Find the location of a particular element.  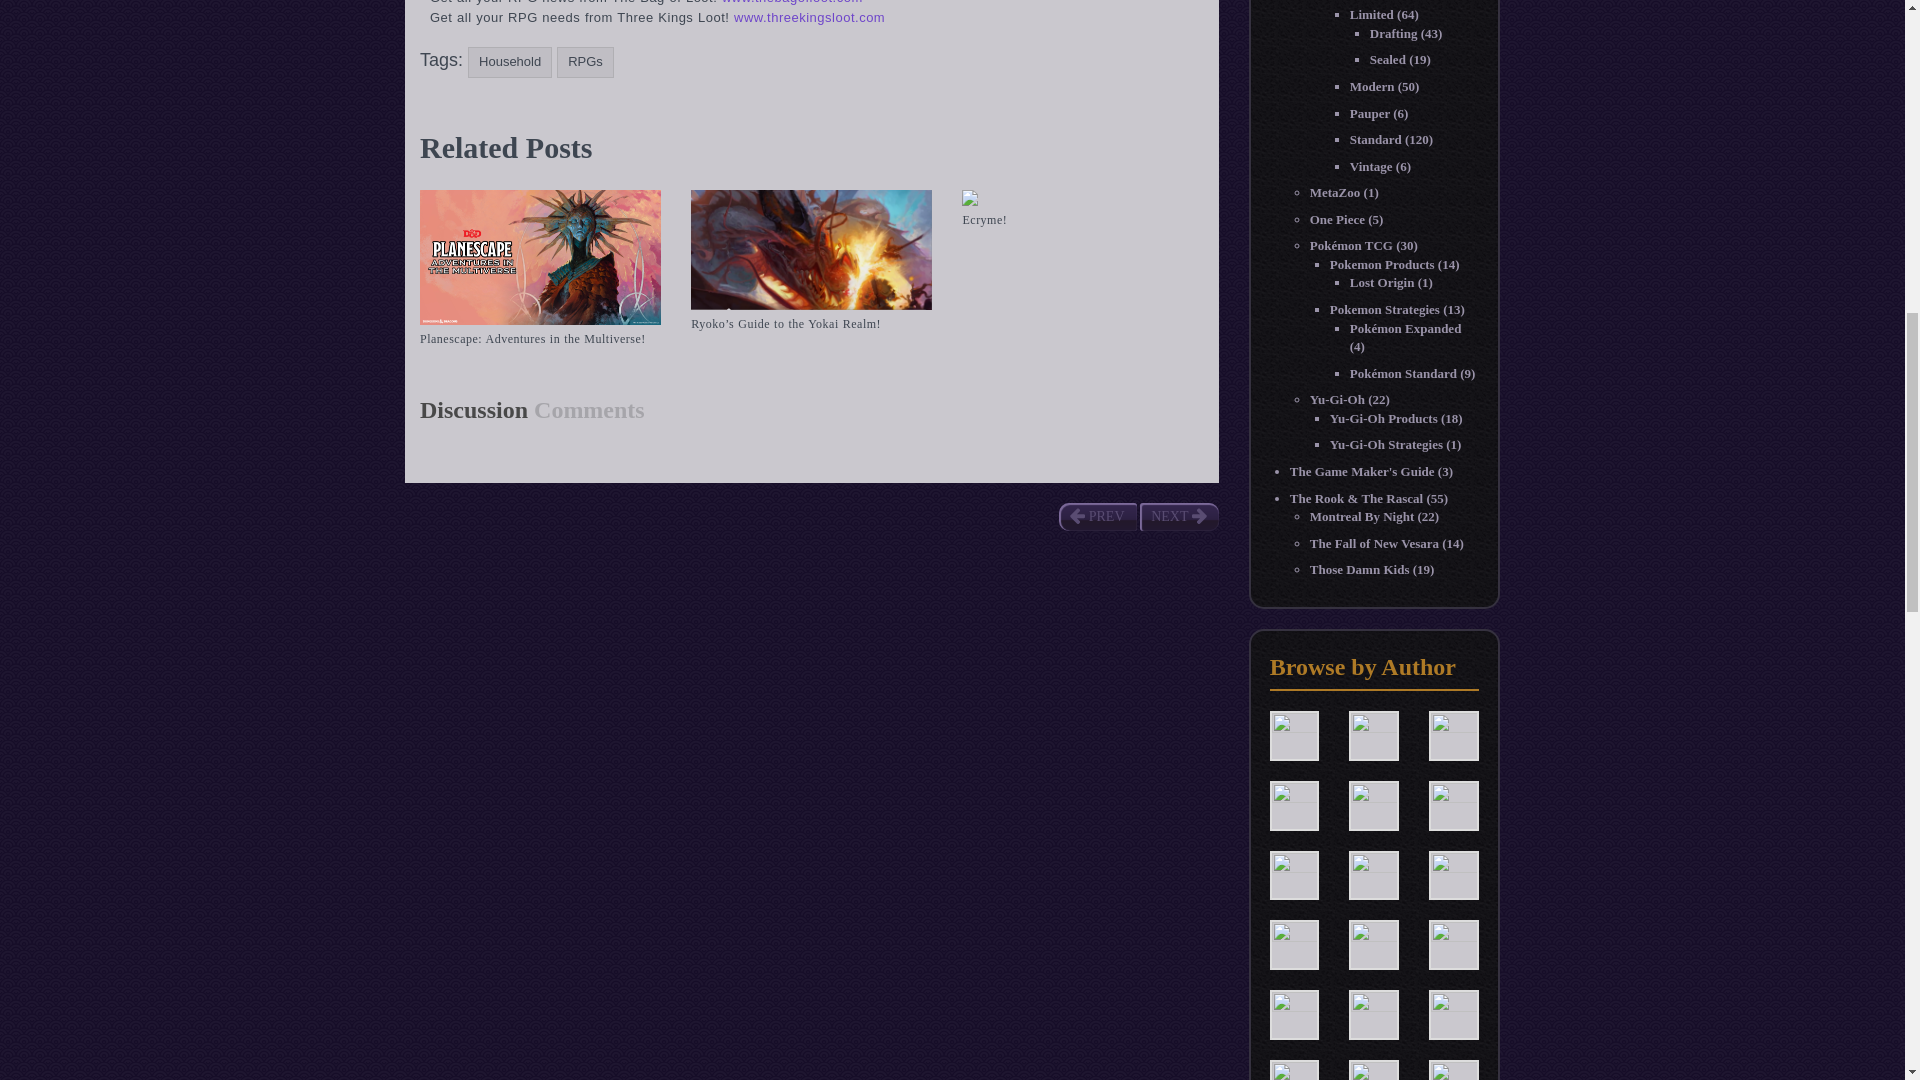

Norman Fried is located at coordinates (1294, 1078).